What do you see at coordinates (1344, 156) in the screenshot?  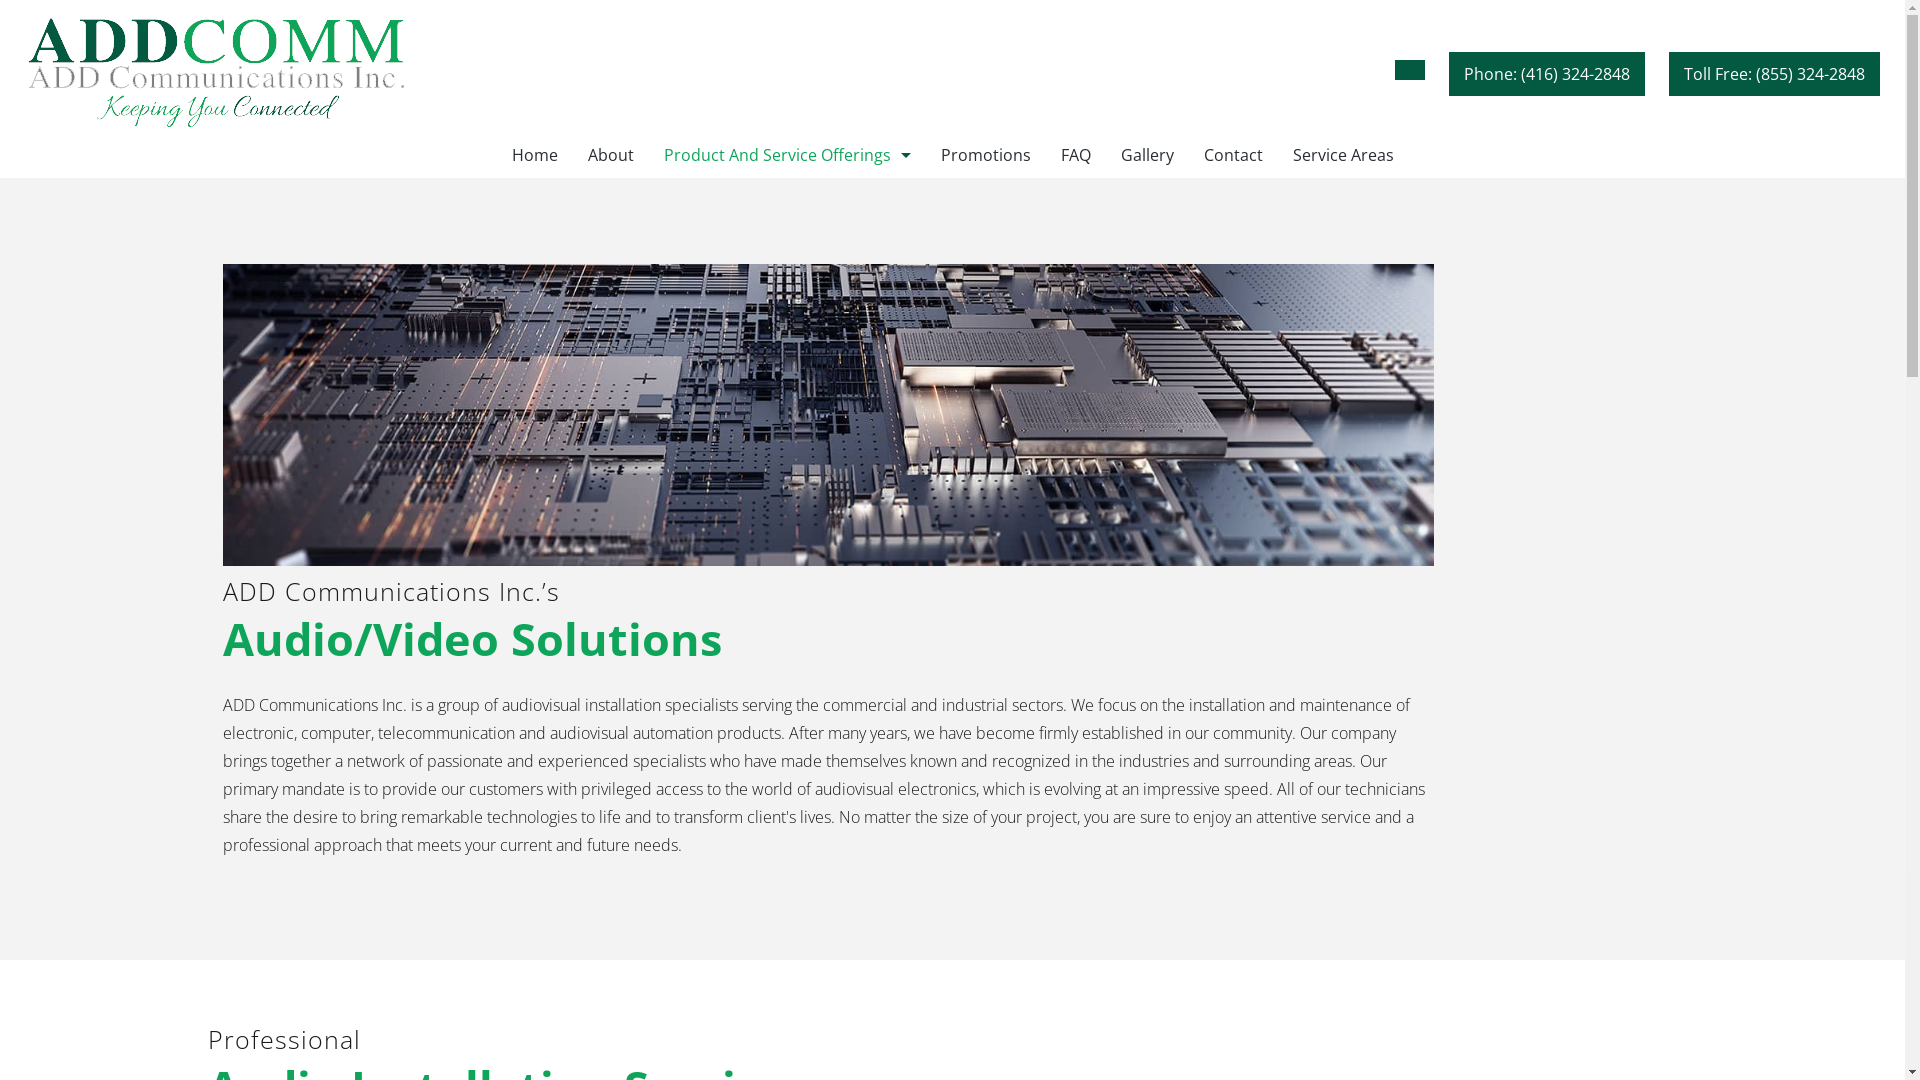 I see `Service Areas` at bounding box center [1344, 156].